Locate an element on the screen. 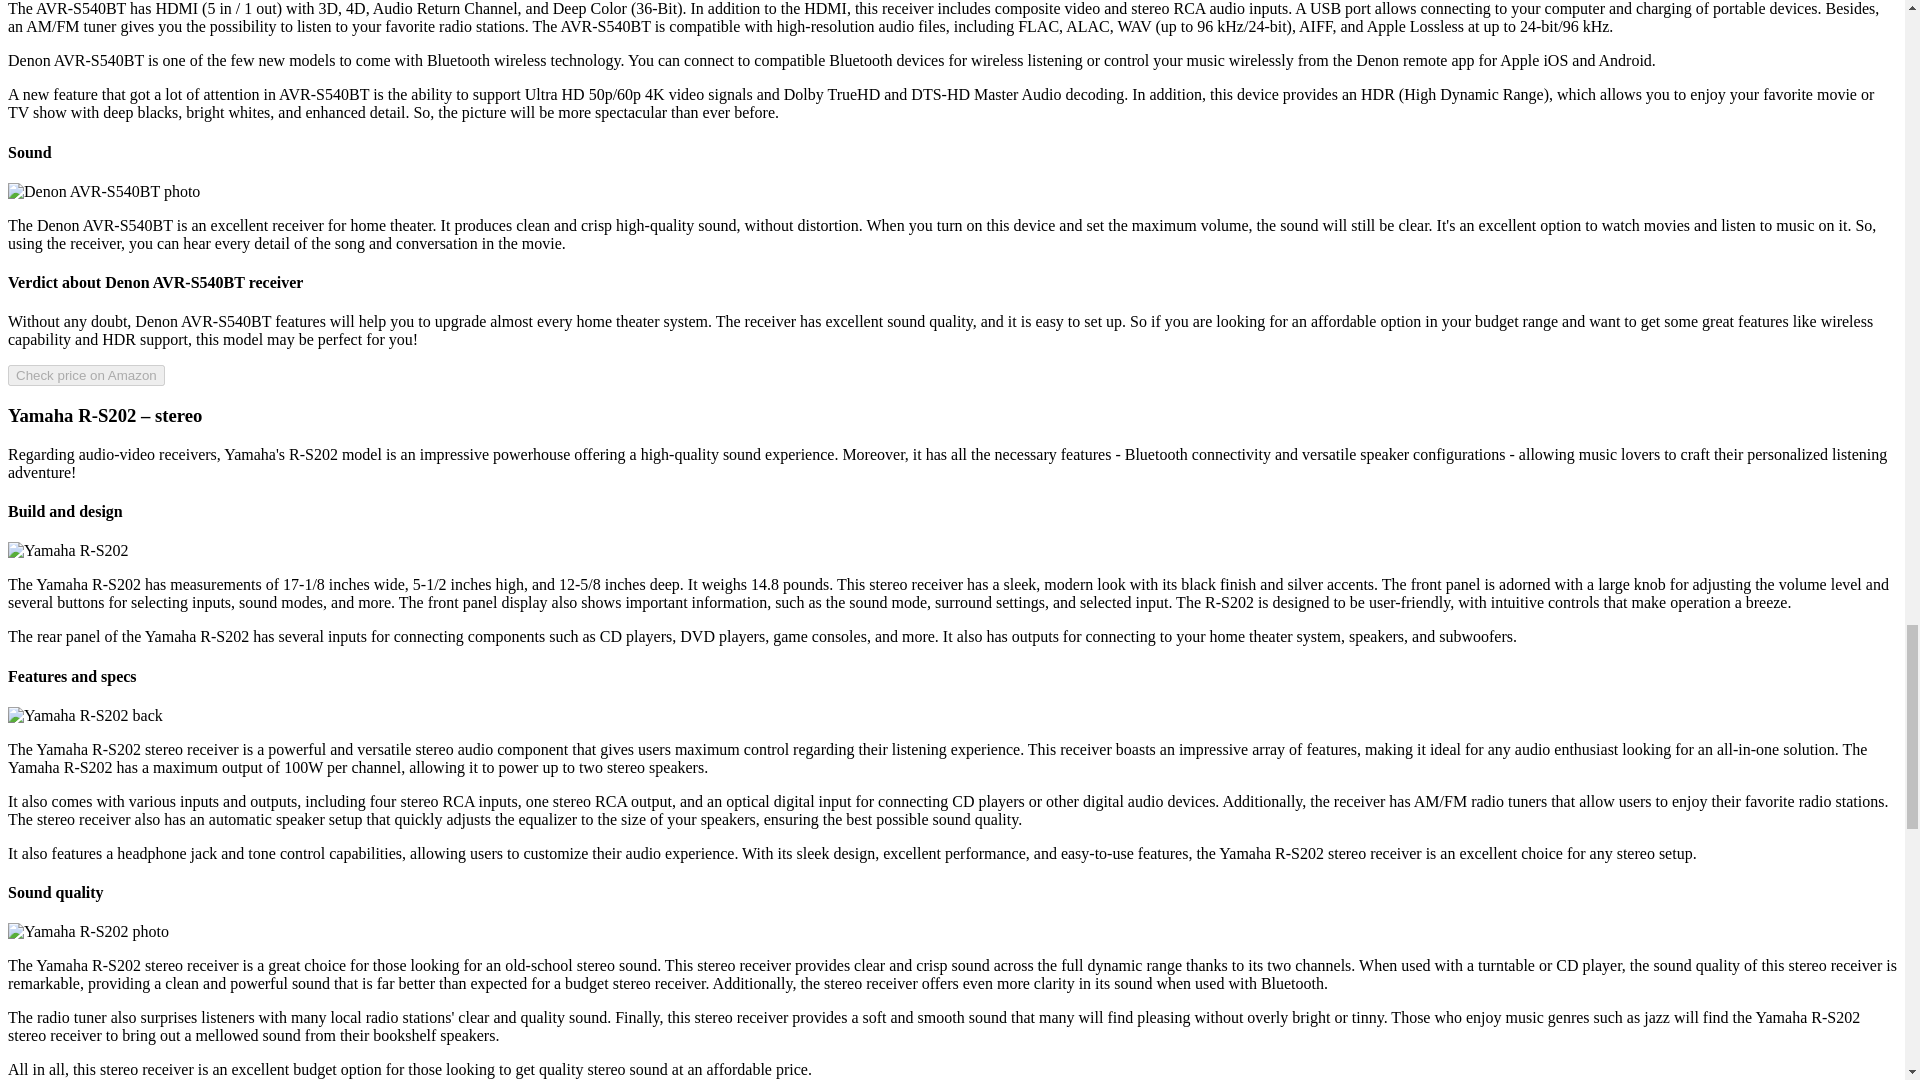 This screenshot has width=1920, height=1080. Yamaha R-S202 back is located at coordinates (85, 716).